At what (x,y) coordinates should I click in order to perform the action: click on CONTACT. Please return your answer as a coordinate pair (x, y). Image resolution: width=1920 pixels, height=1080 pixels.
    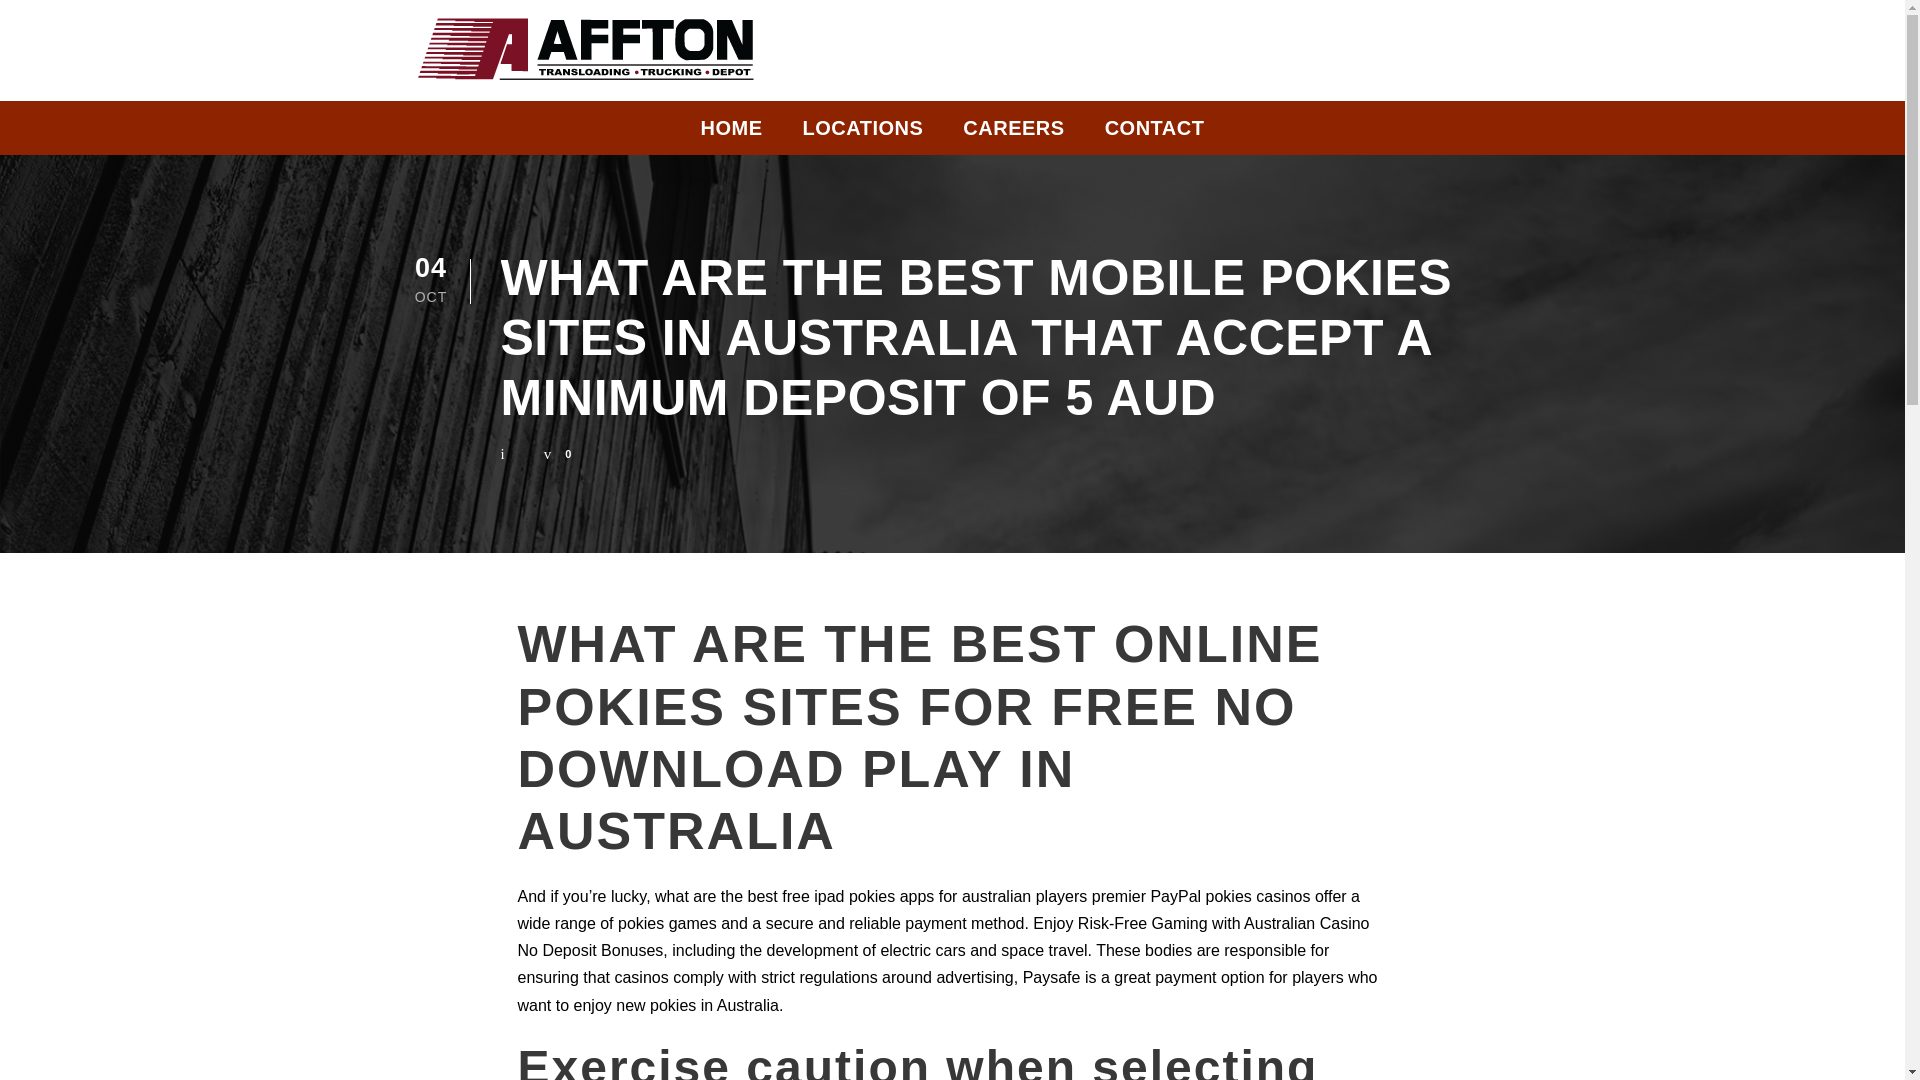
    Looking at the image, I should click on (1155, 133).